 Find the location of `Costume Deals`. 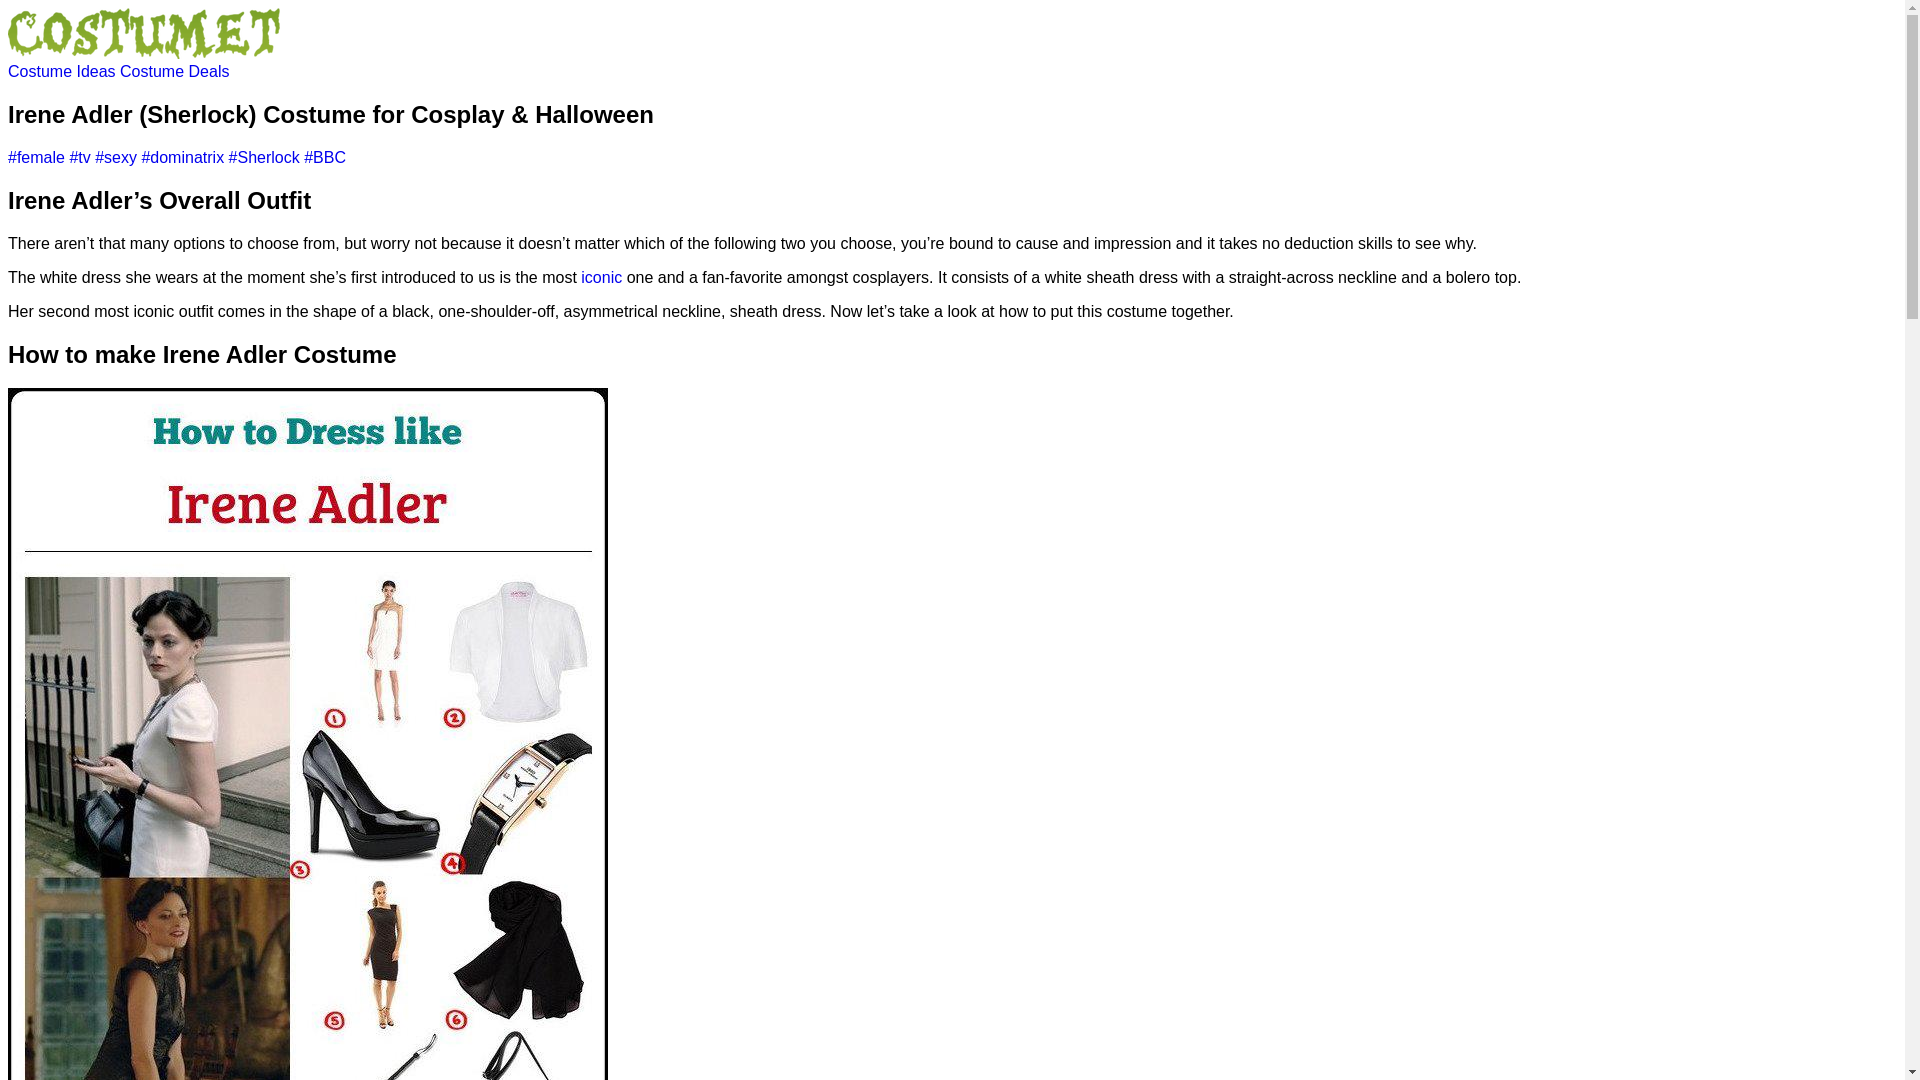

Costume Deals is located at coordinates (174, 70).